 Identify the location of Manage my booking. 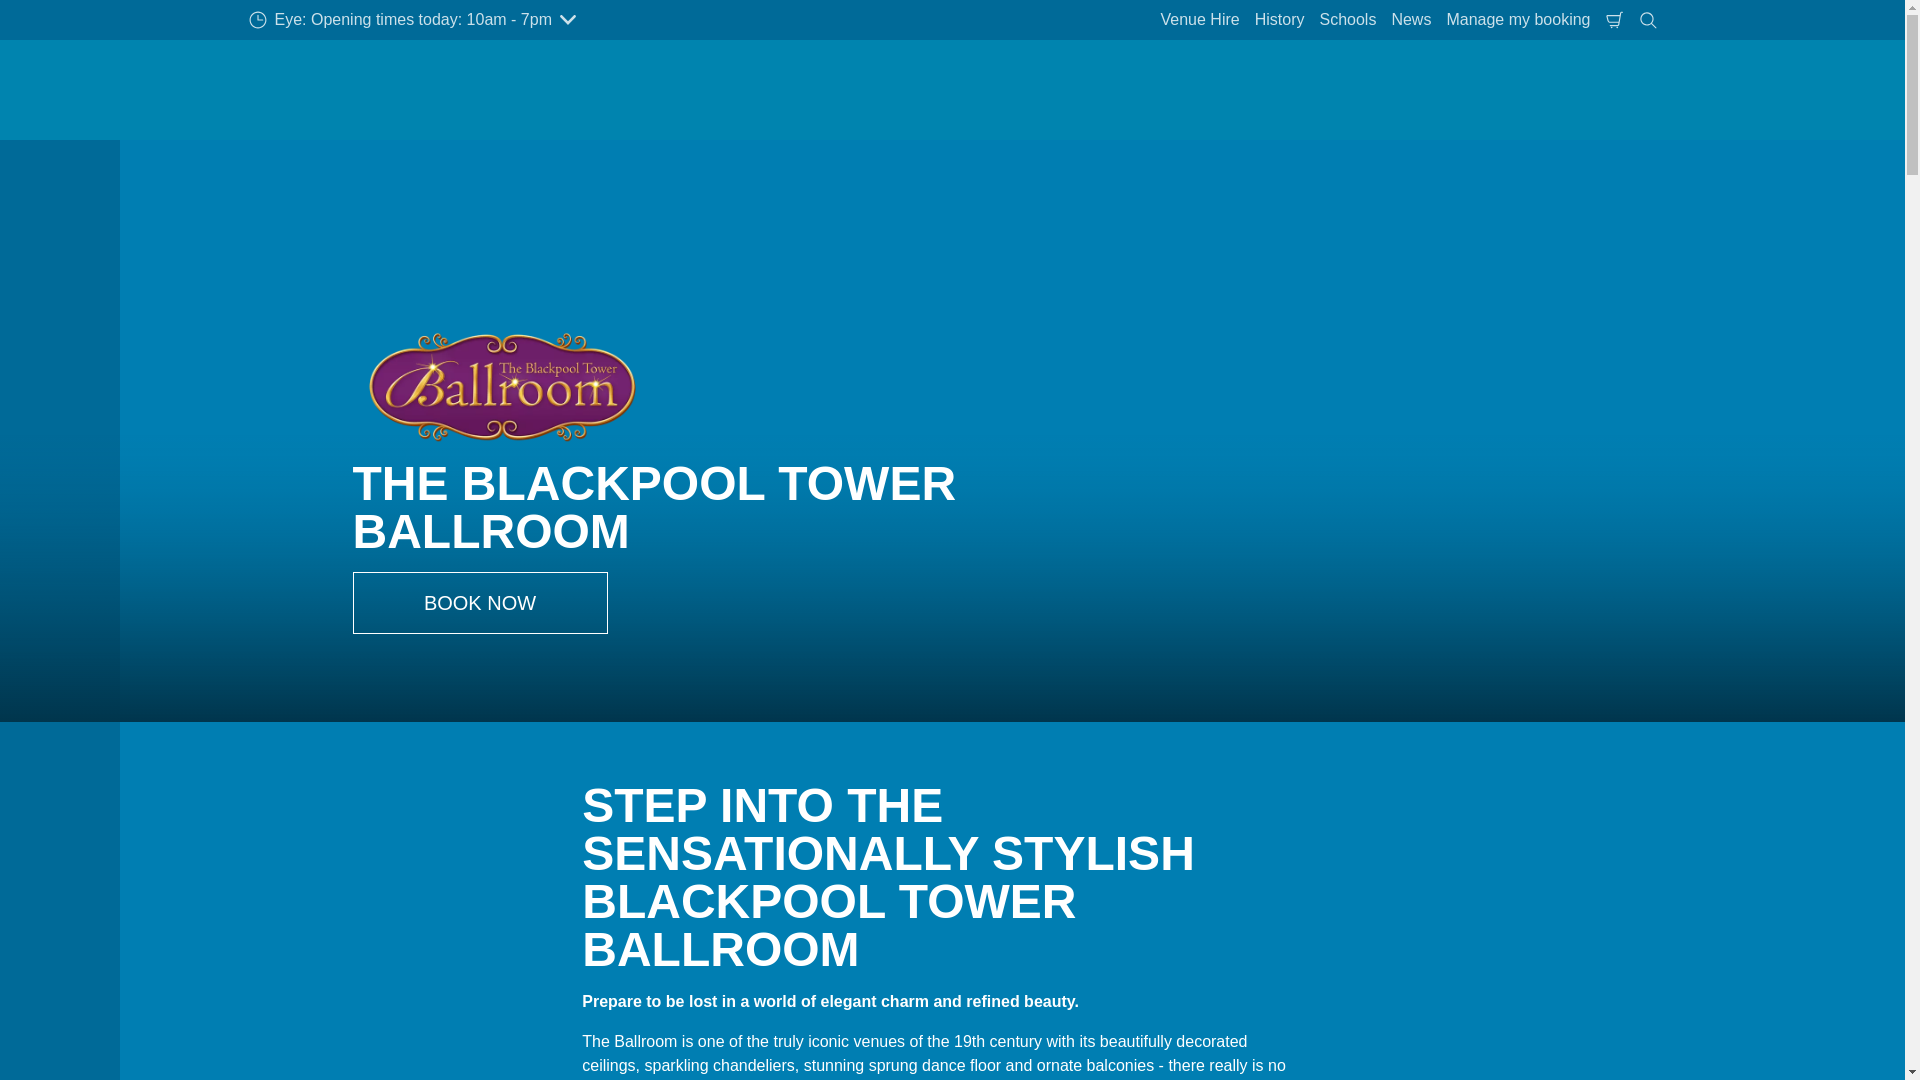
(1518, 20).